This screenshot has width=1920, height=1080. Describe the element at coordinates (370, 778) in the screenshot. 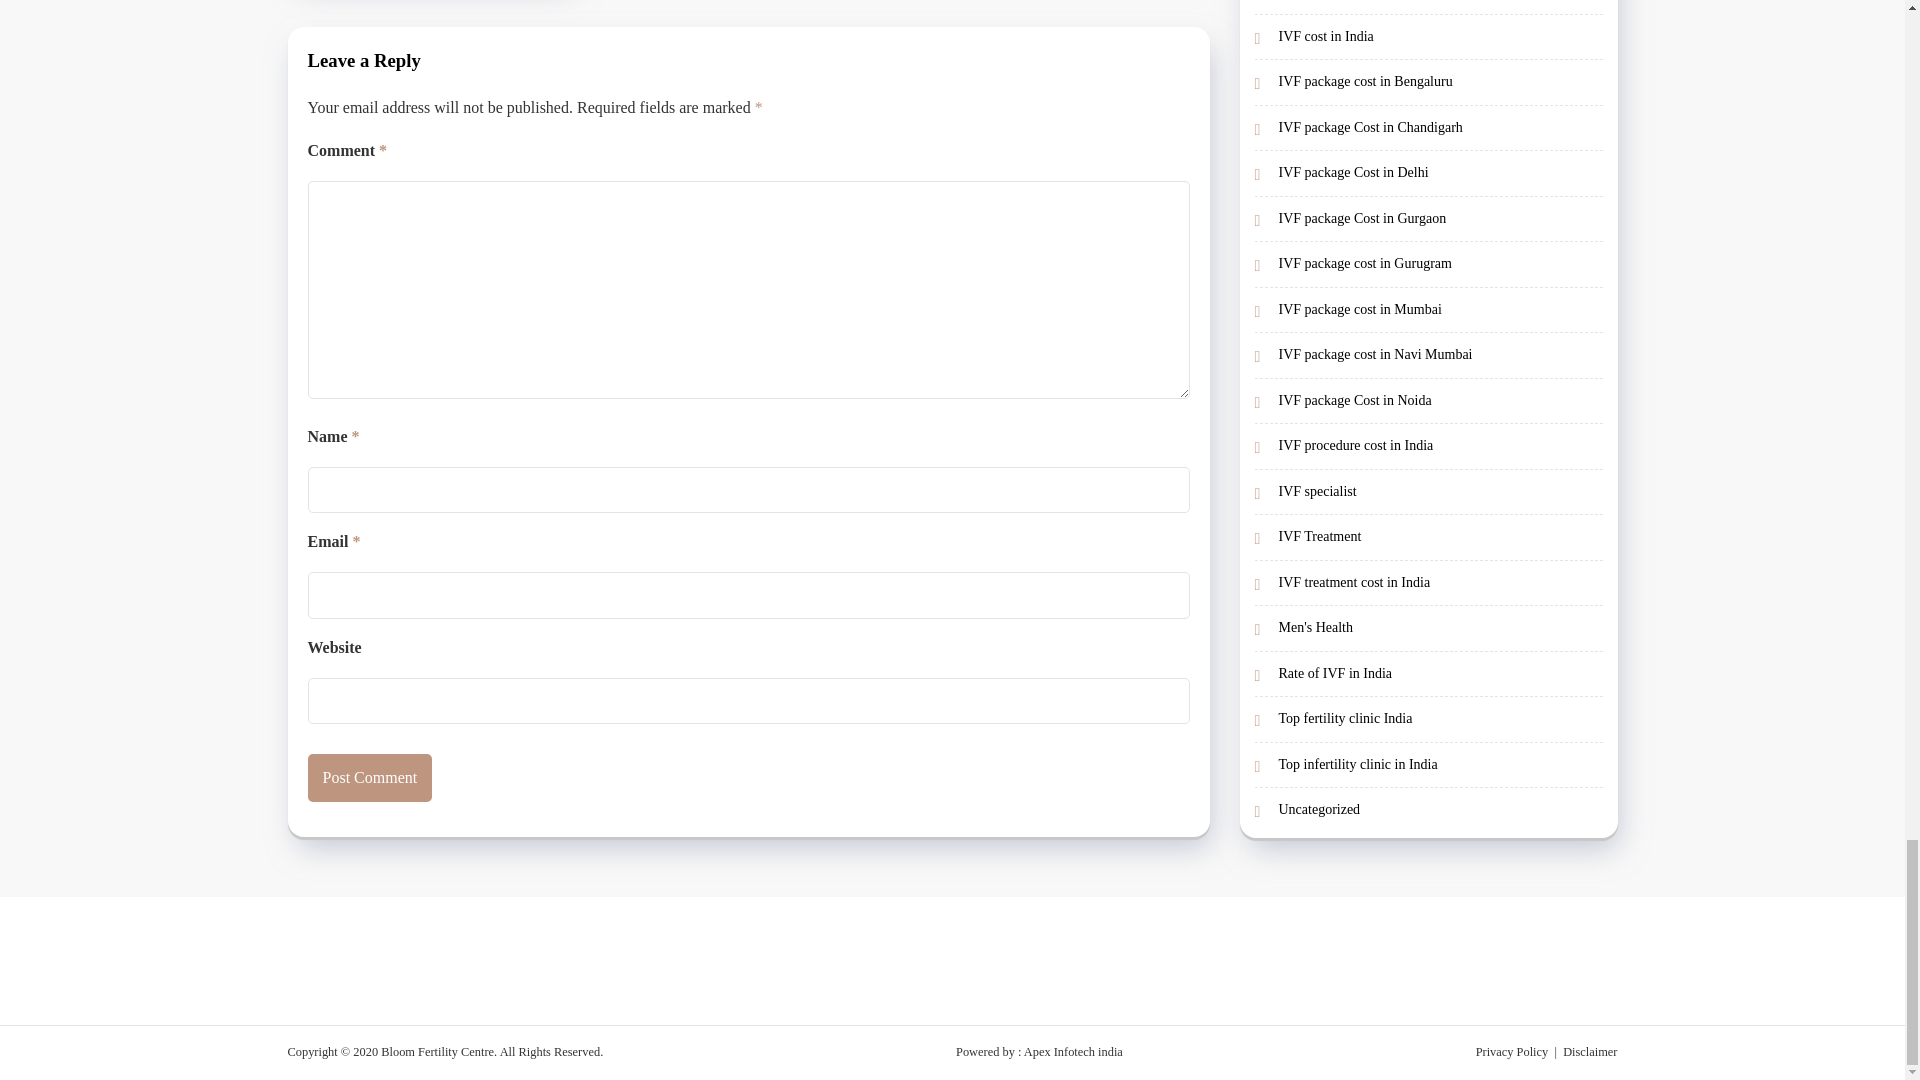

I see `Post Comment` at that location.